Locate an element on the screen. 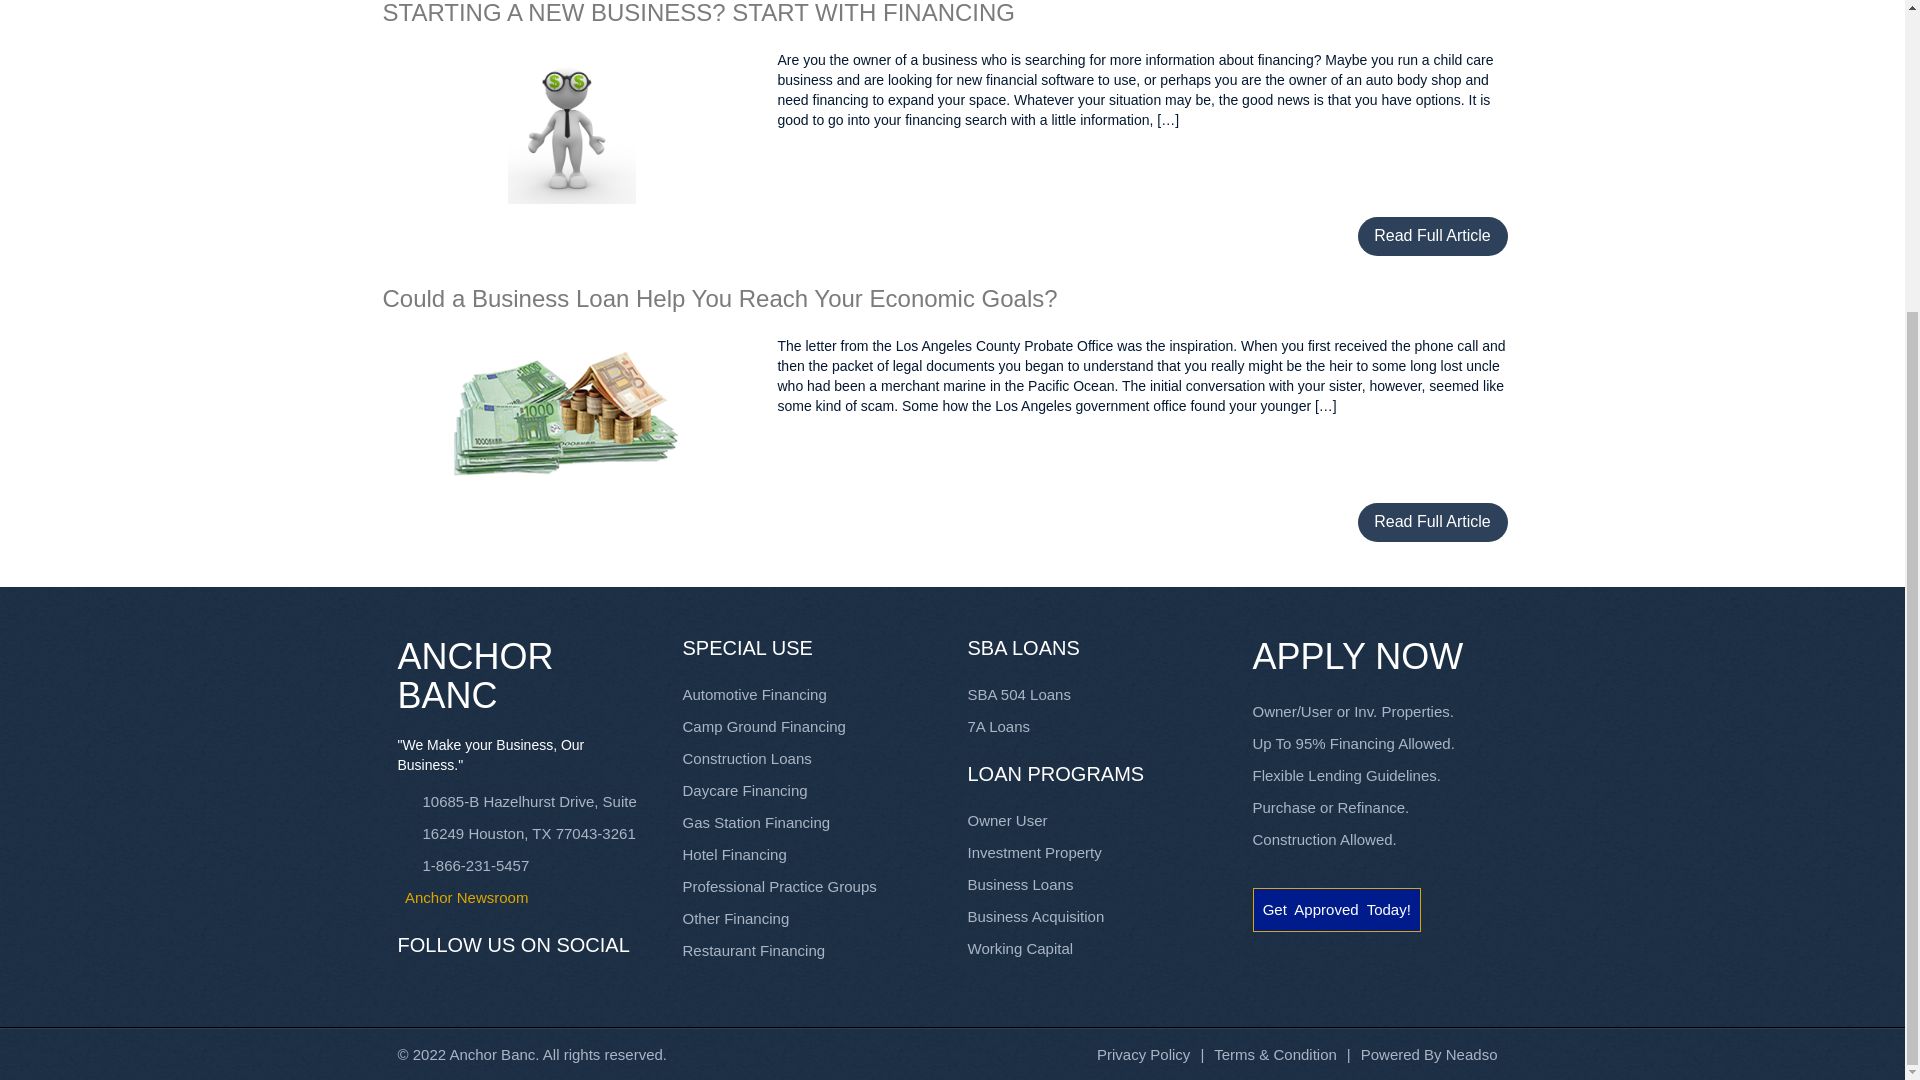 The image size is (1920, 1080). Hotel Financing is located at coordinates (733, 854).